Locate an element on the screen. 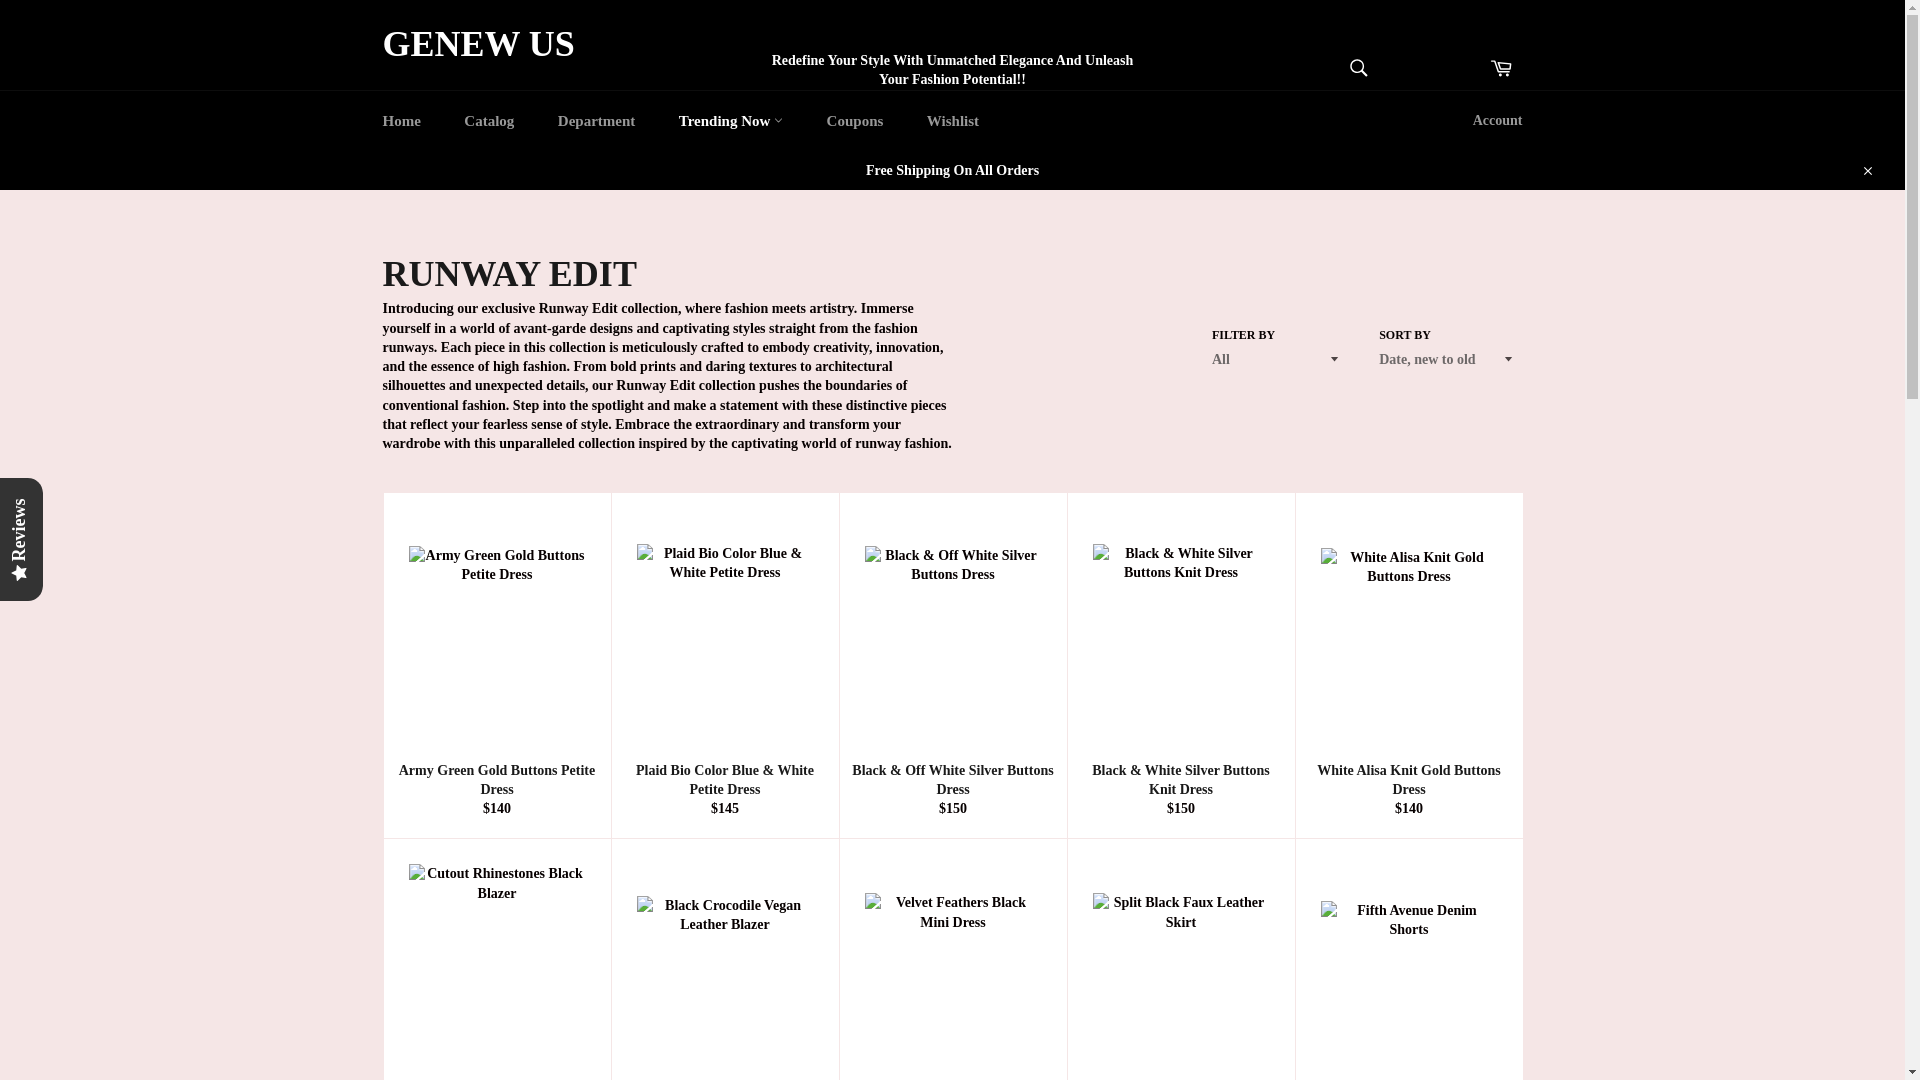  Coupons is located at coordinates (855, 120).